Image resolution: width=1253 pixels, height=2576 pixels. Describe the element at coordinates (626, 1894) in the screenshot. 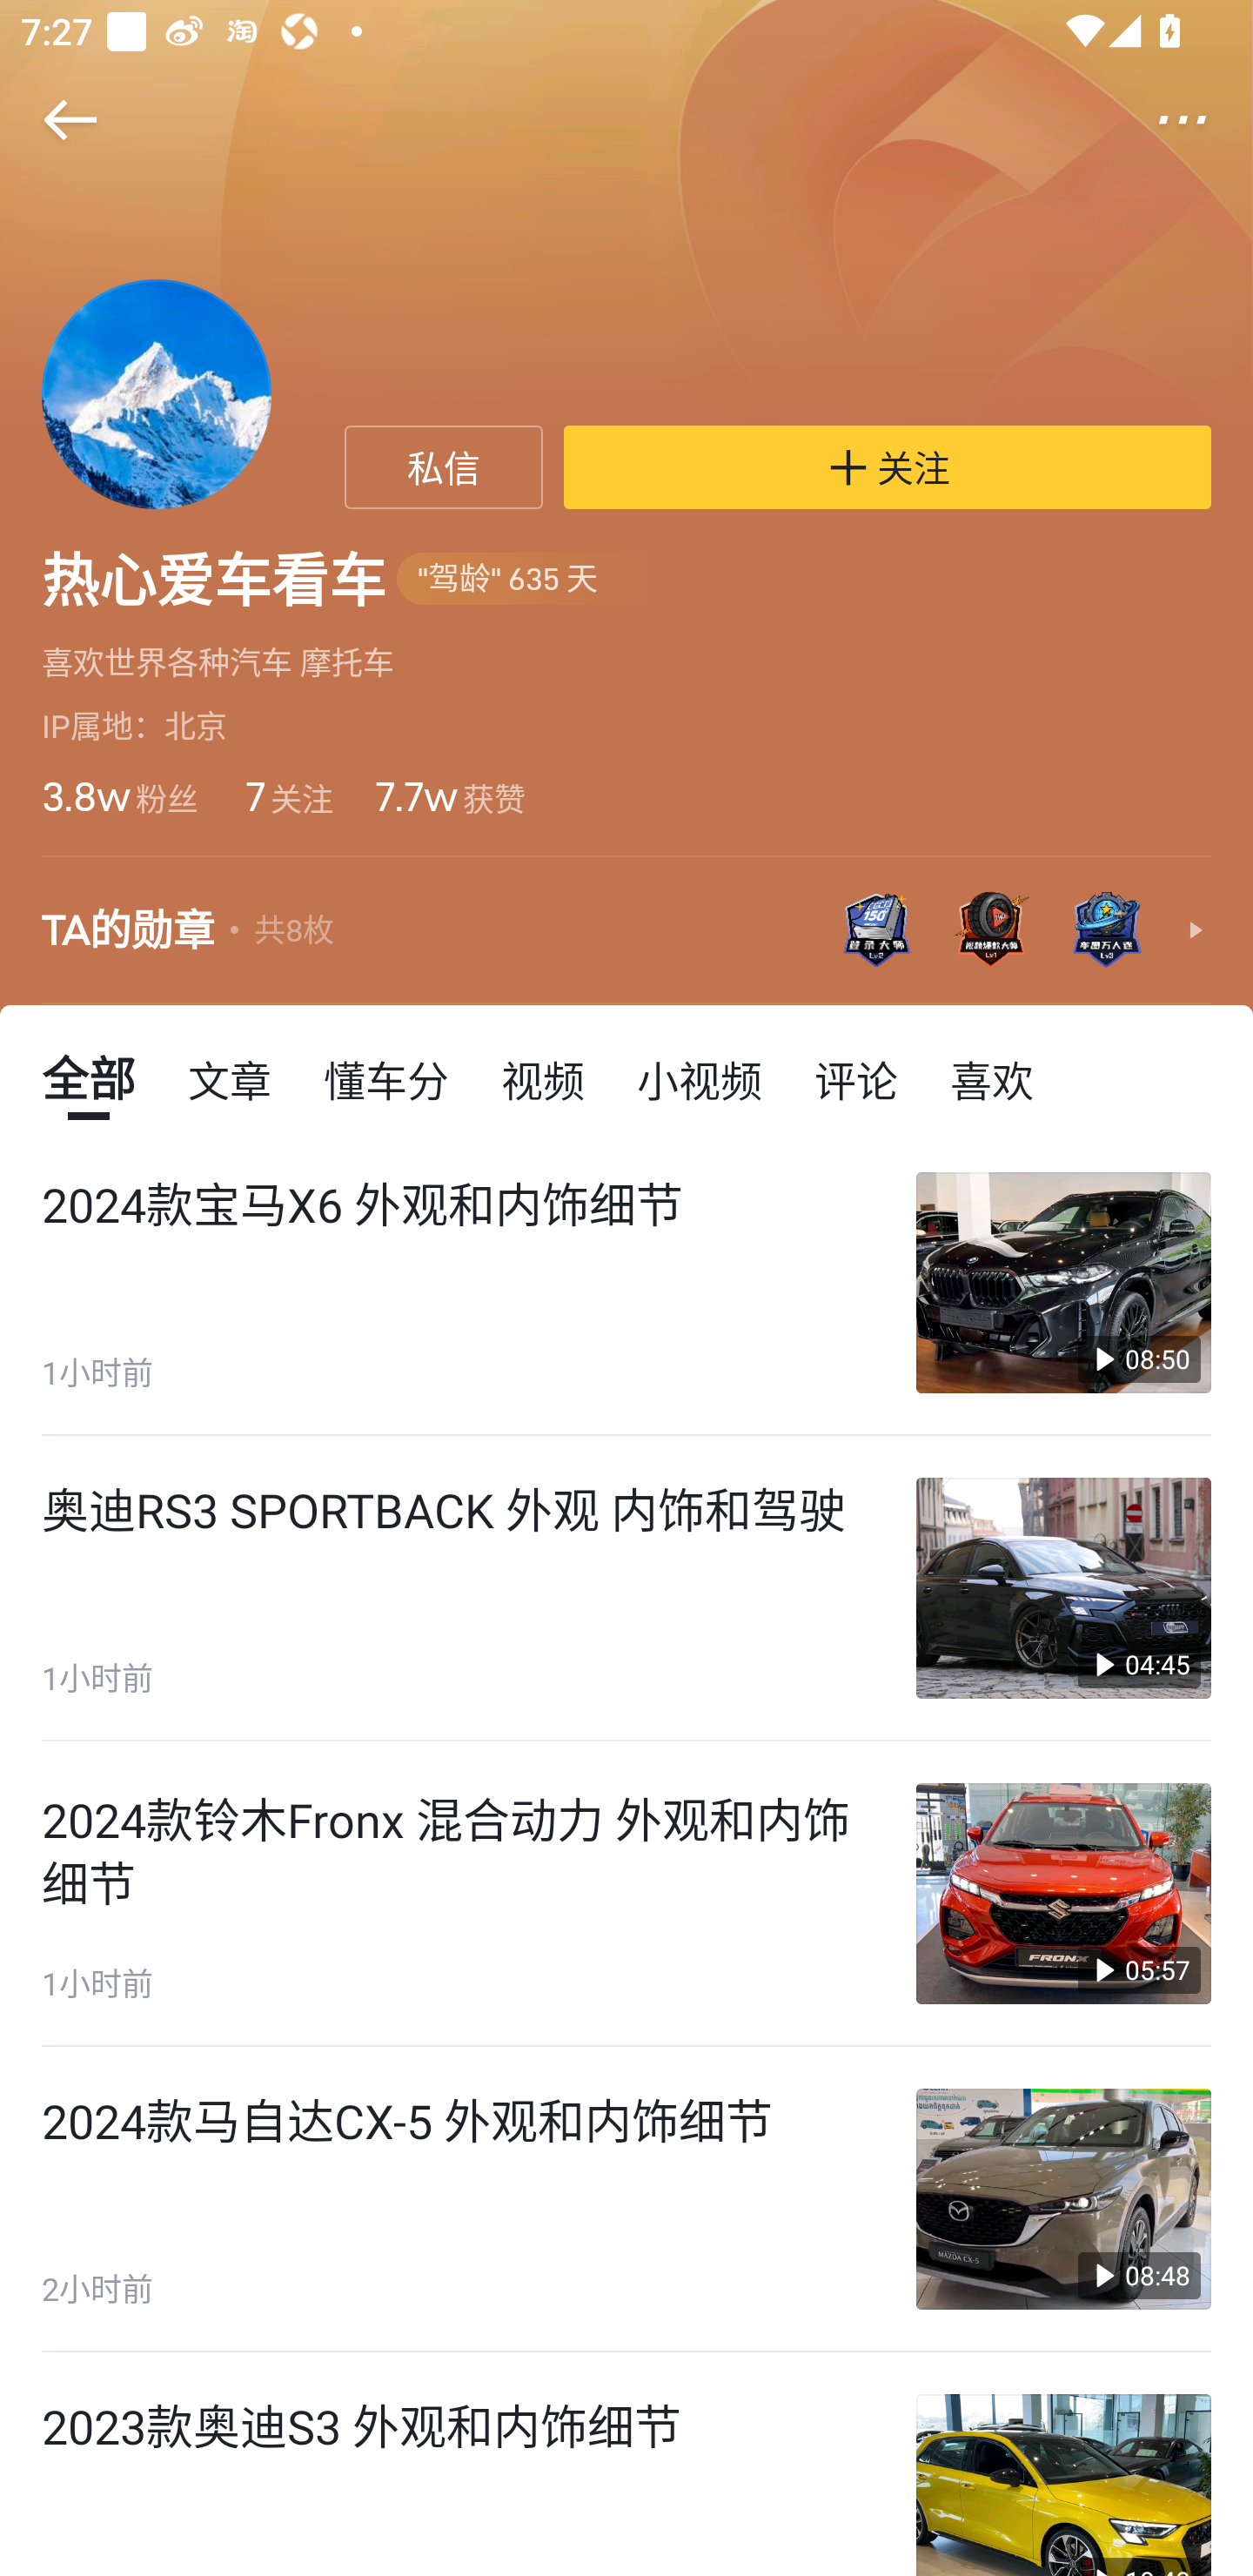

I see `2024款铃木Fronx 混合动力 外观和内饰细节 1小时前  05:57` at that location.